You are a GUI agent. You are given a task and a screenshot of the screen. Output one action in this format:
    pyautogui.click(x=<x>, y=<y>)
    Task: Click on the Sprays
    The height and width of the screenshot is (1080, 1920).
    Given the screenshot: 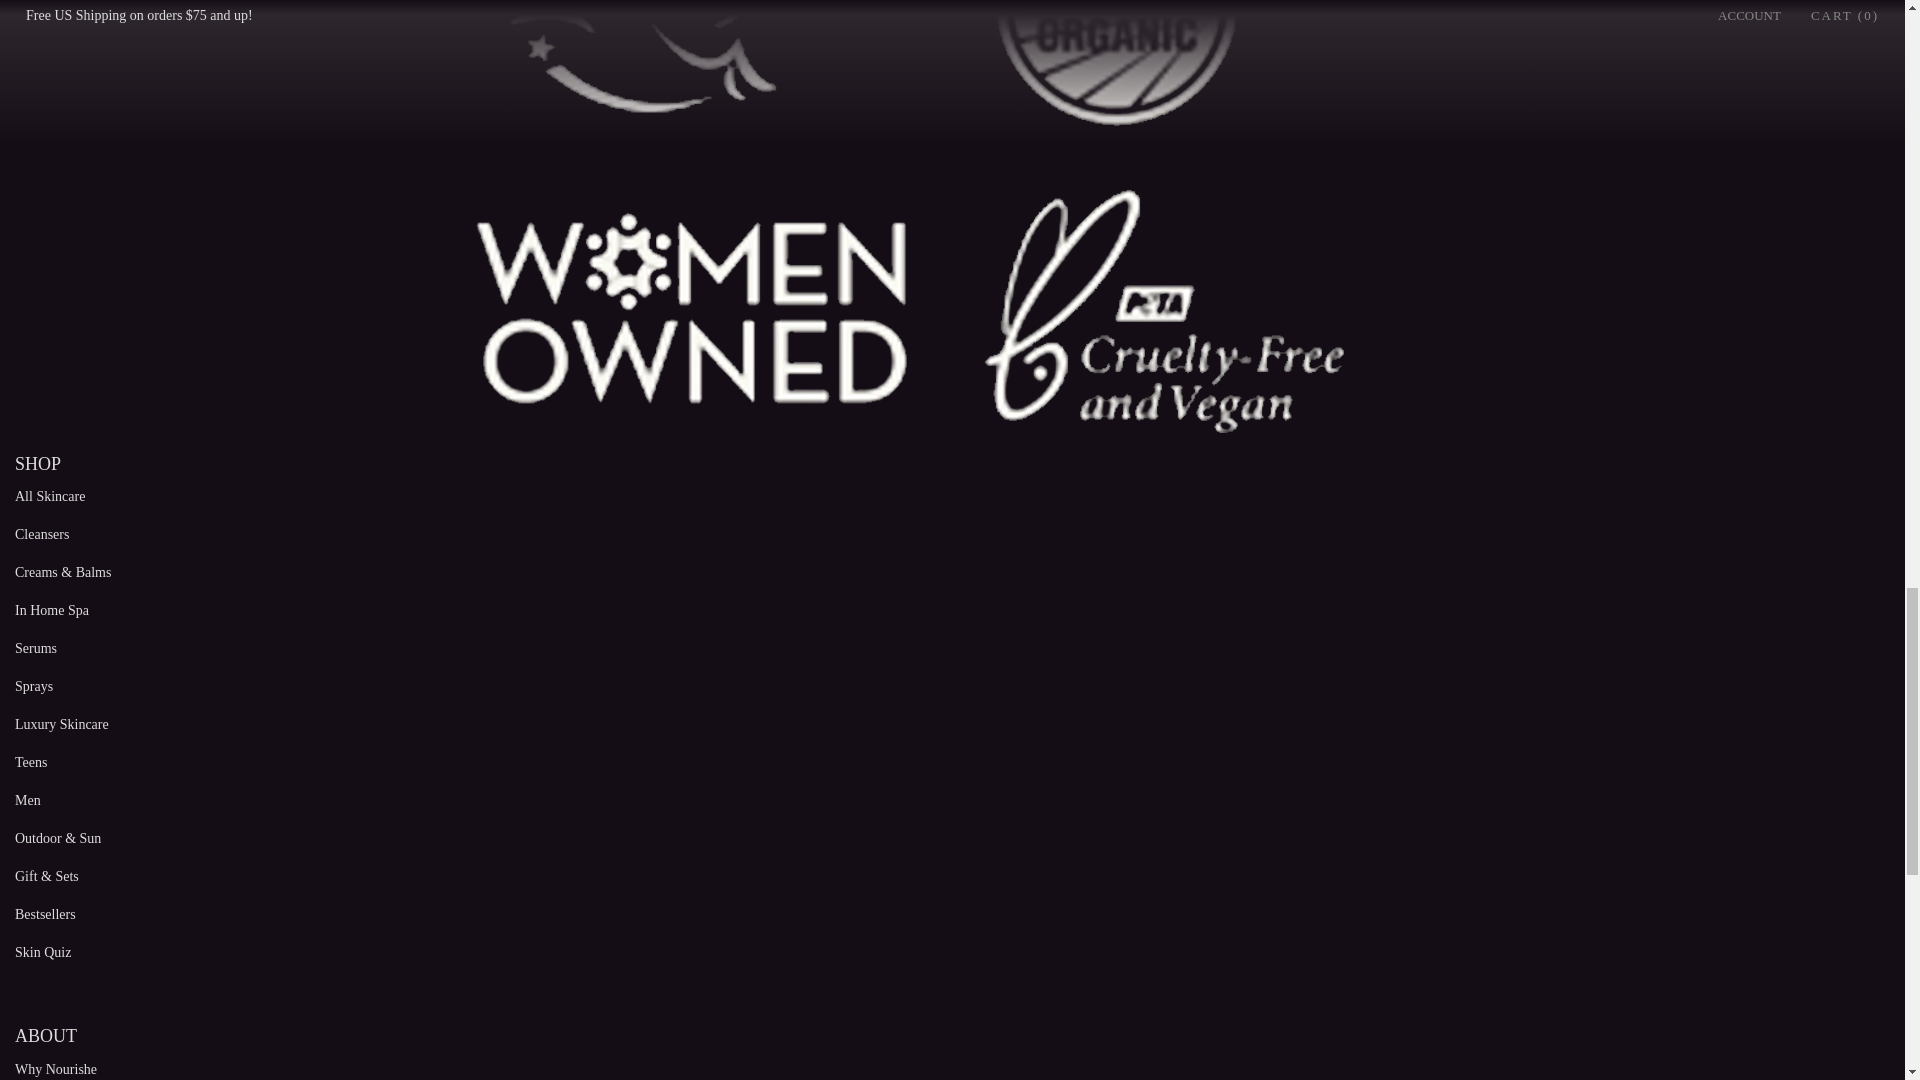 What is the action you would take?
    pyautogui.click(x=34, y=686)
    